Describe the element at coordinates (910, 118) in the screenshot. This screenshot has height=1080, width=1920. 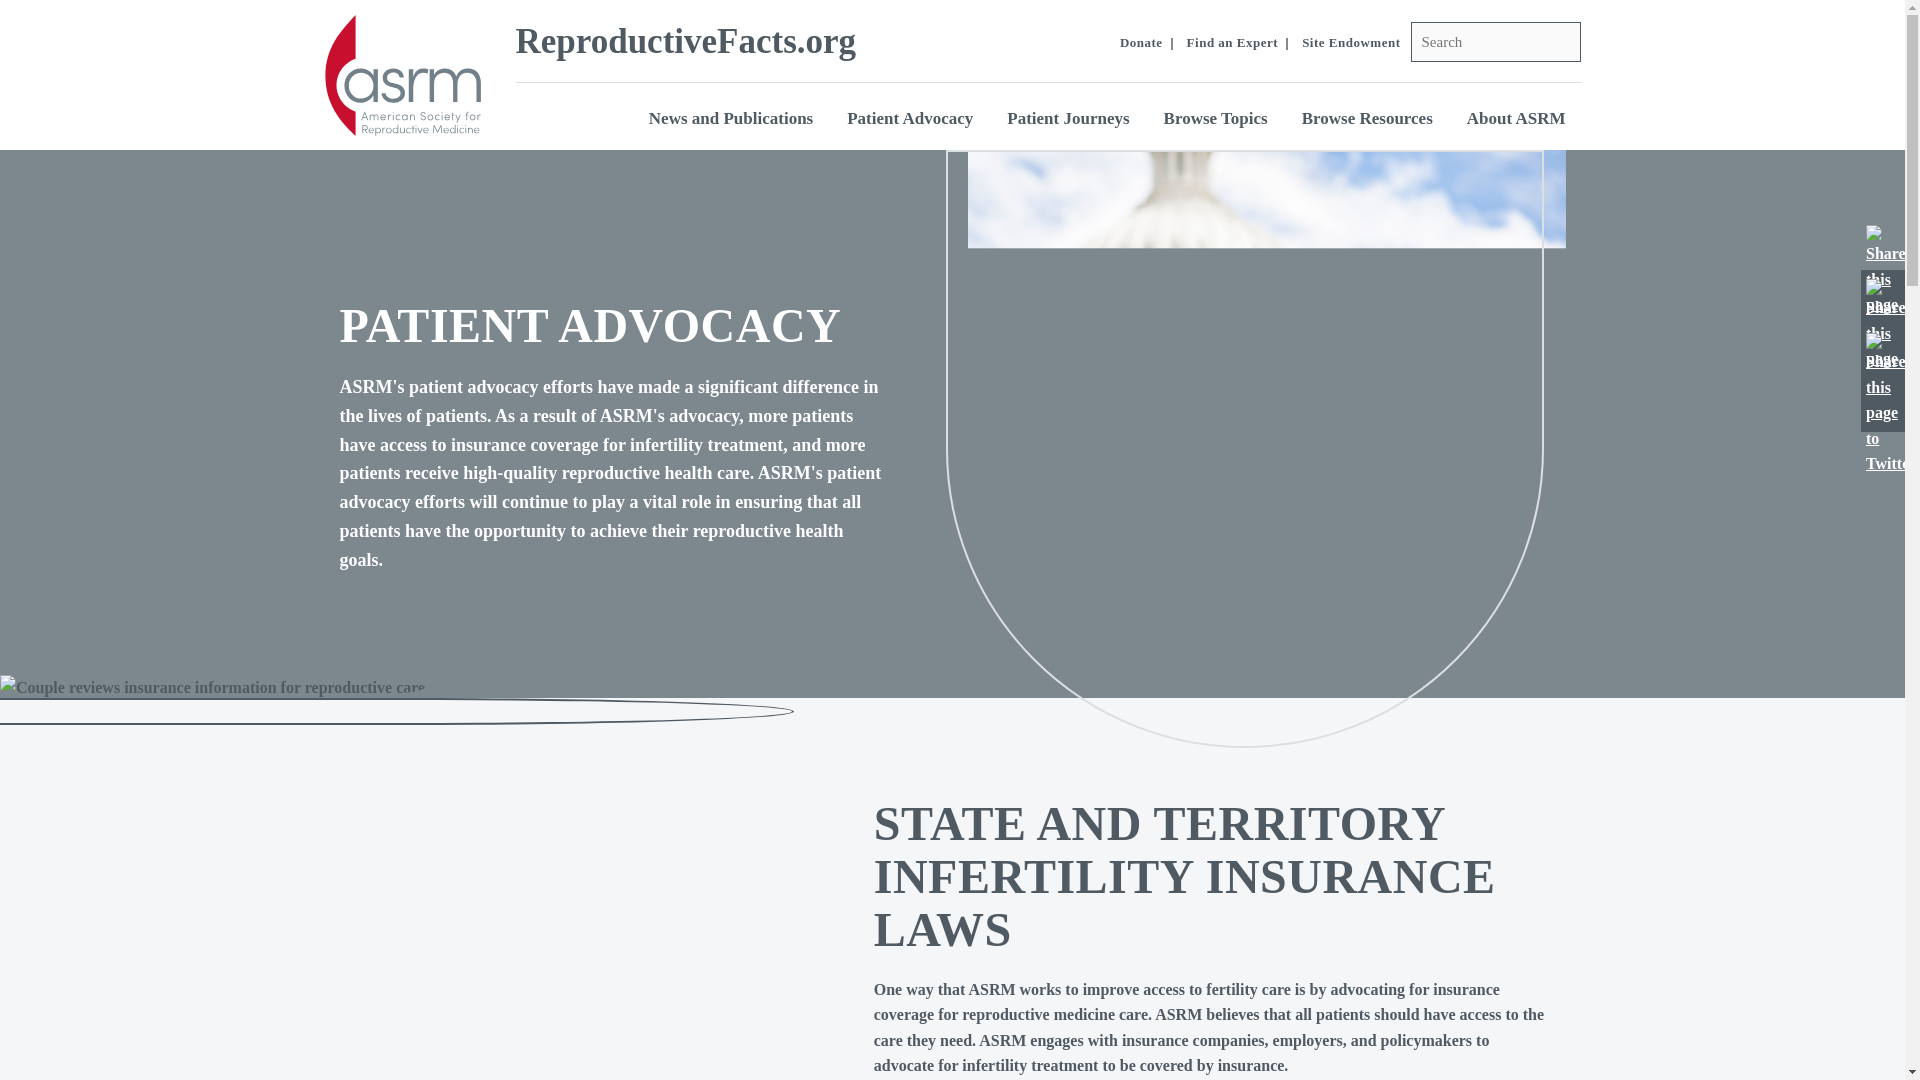
I see `Patient Advocacy` at that location.